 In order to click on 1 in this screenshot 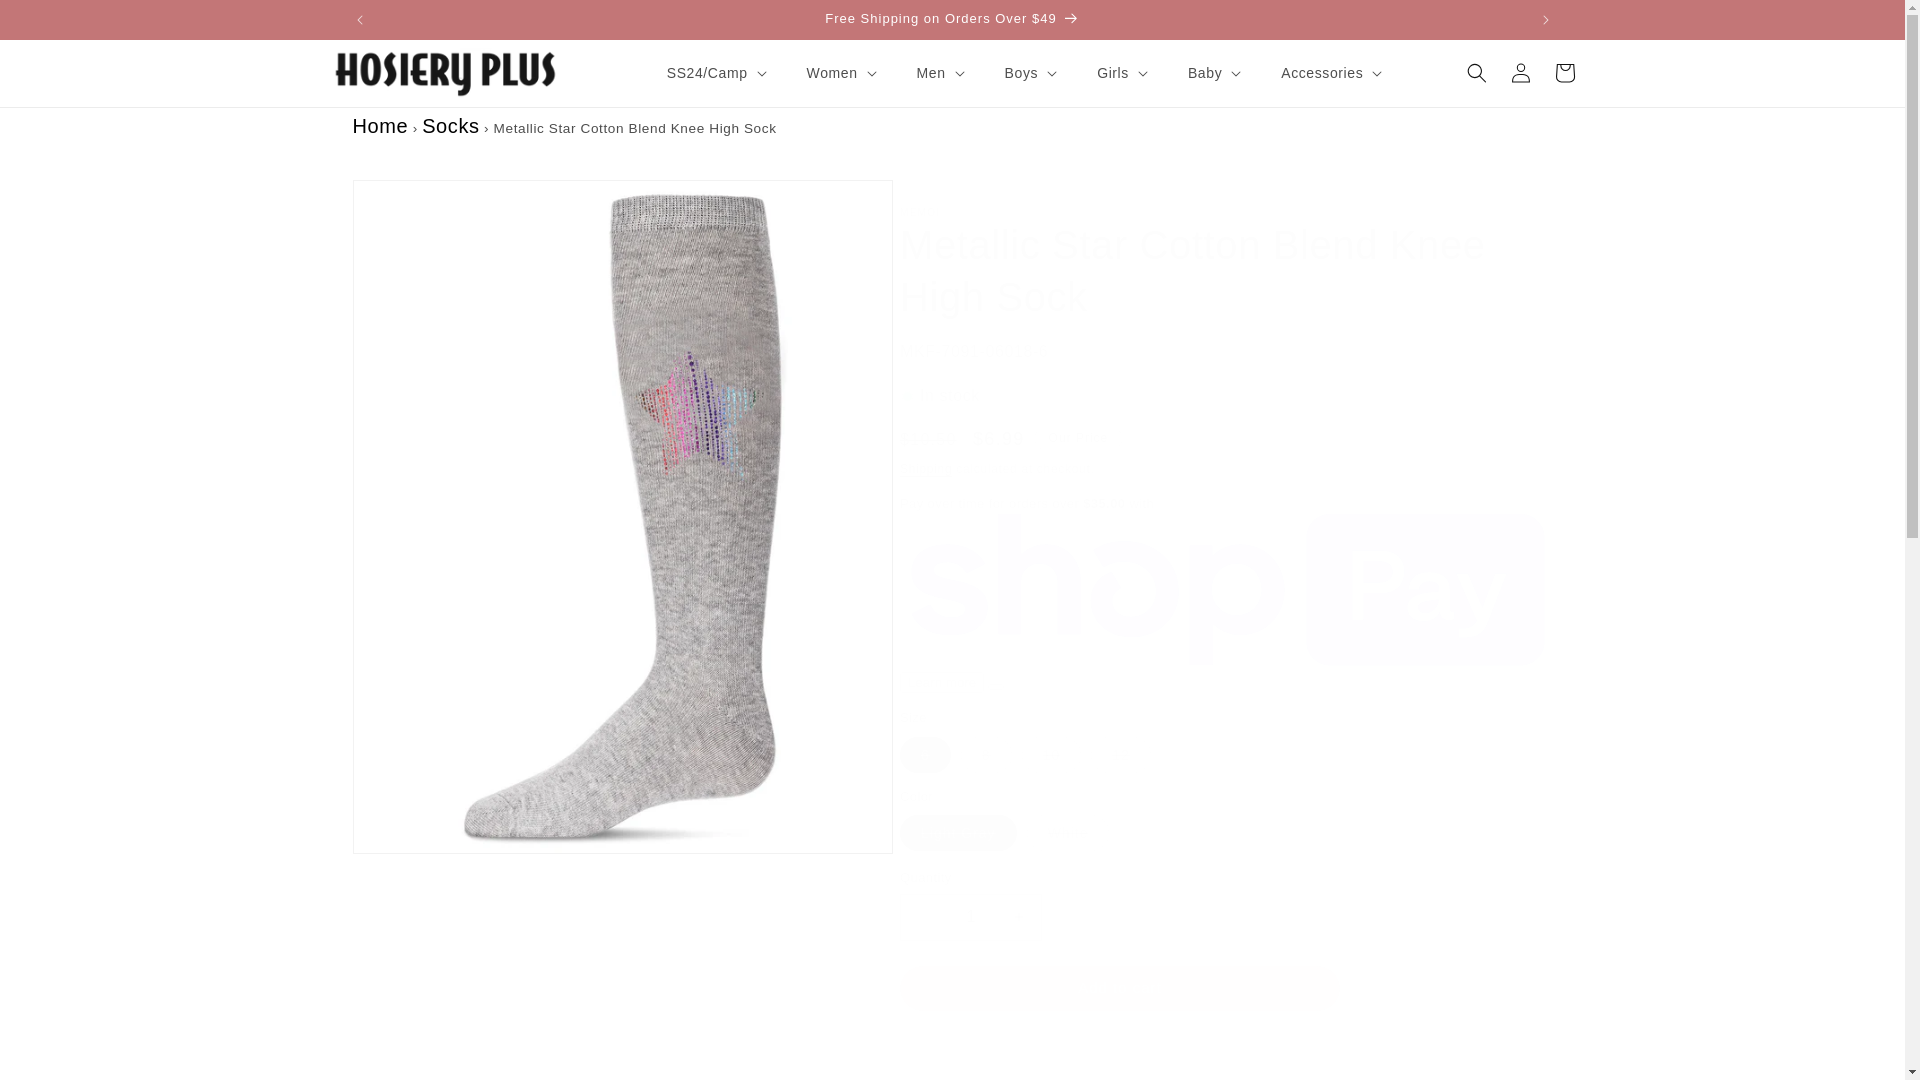, I will do `click(971, 917)`.